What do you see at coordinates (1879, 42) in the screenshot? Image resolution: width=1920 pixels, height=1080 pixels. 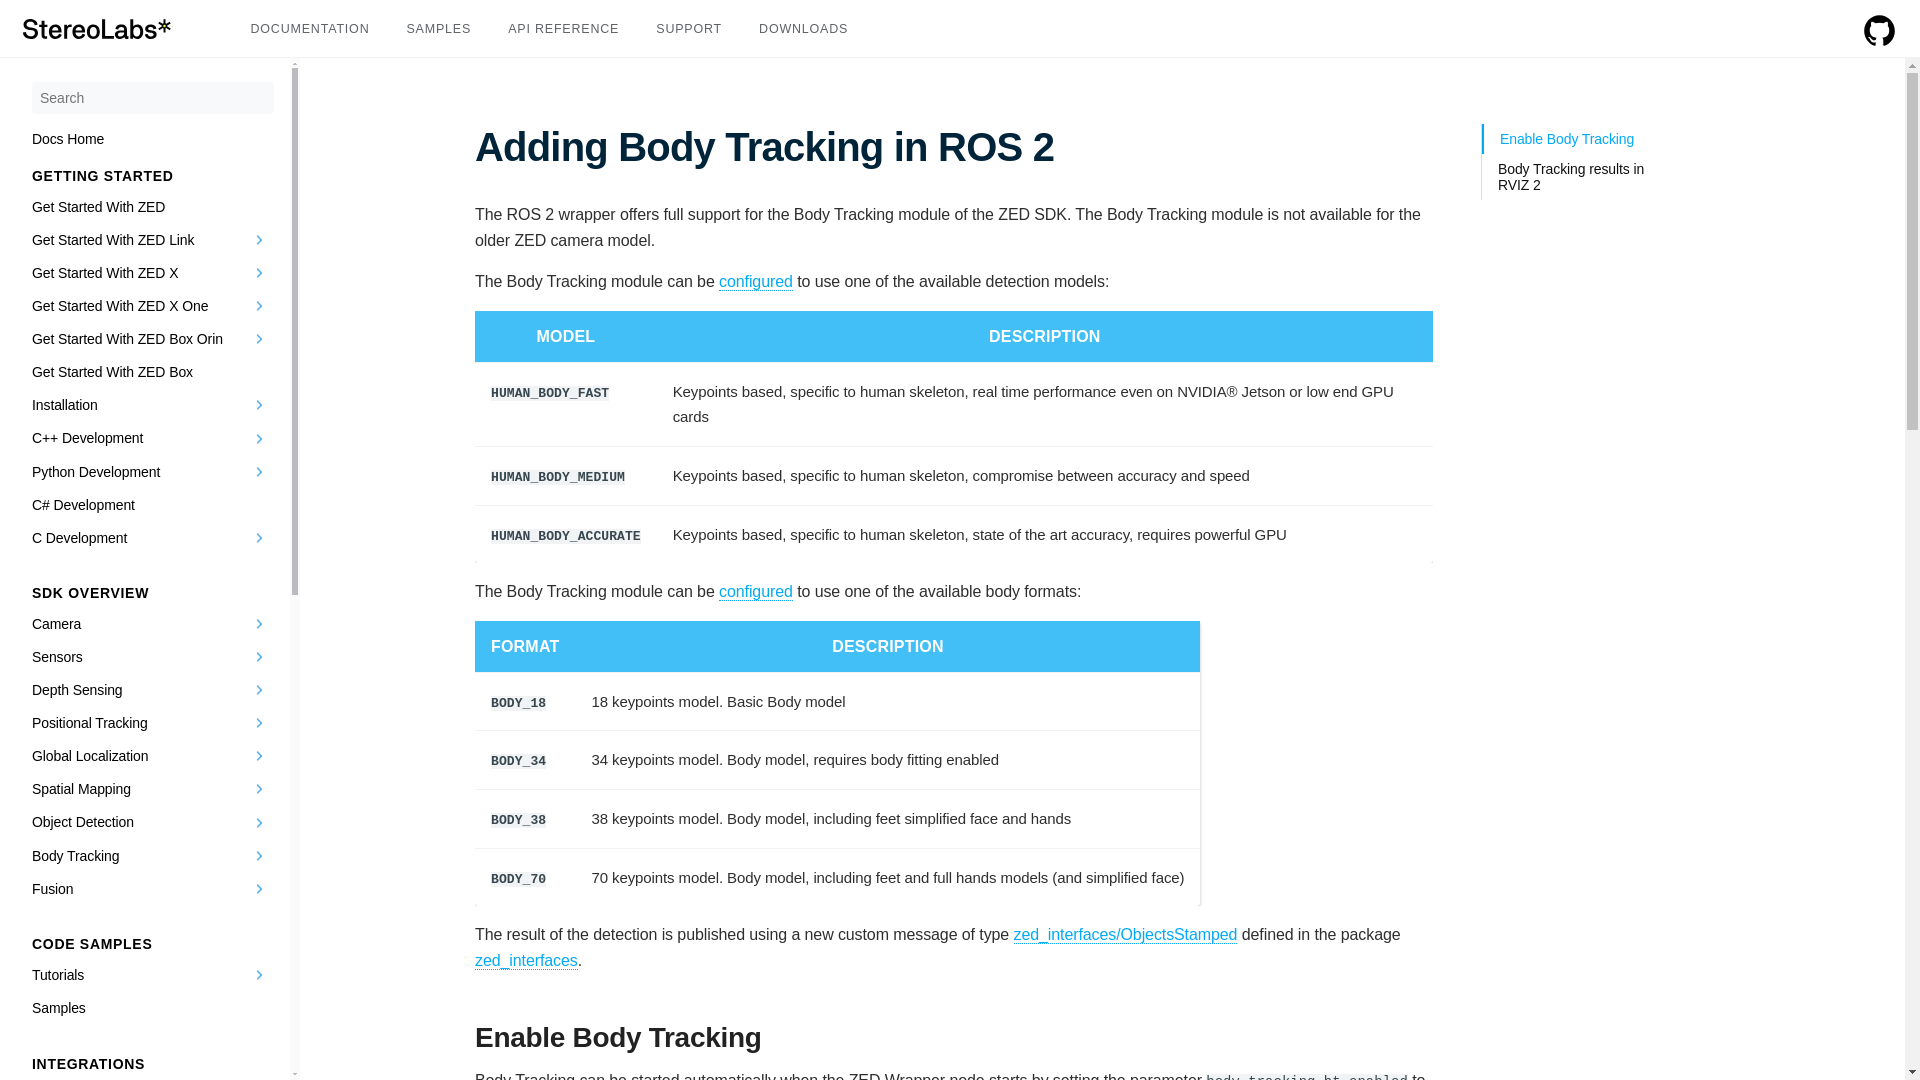 I see `GitHub` at bounding box center [1879, 42].